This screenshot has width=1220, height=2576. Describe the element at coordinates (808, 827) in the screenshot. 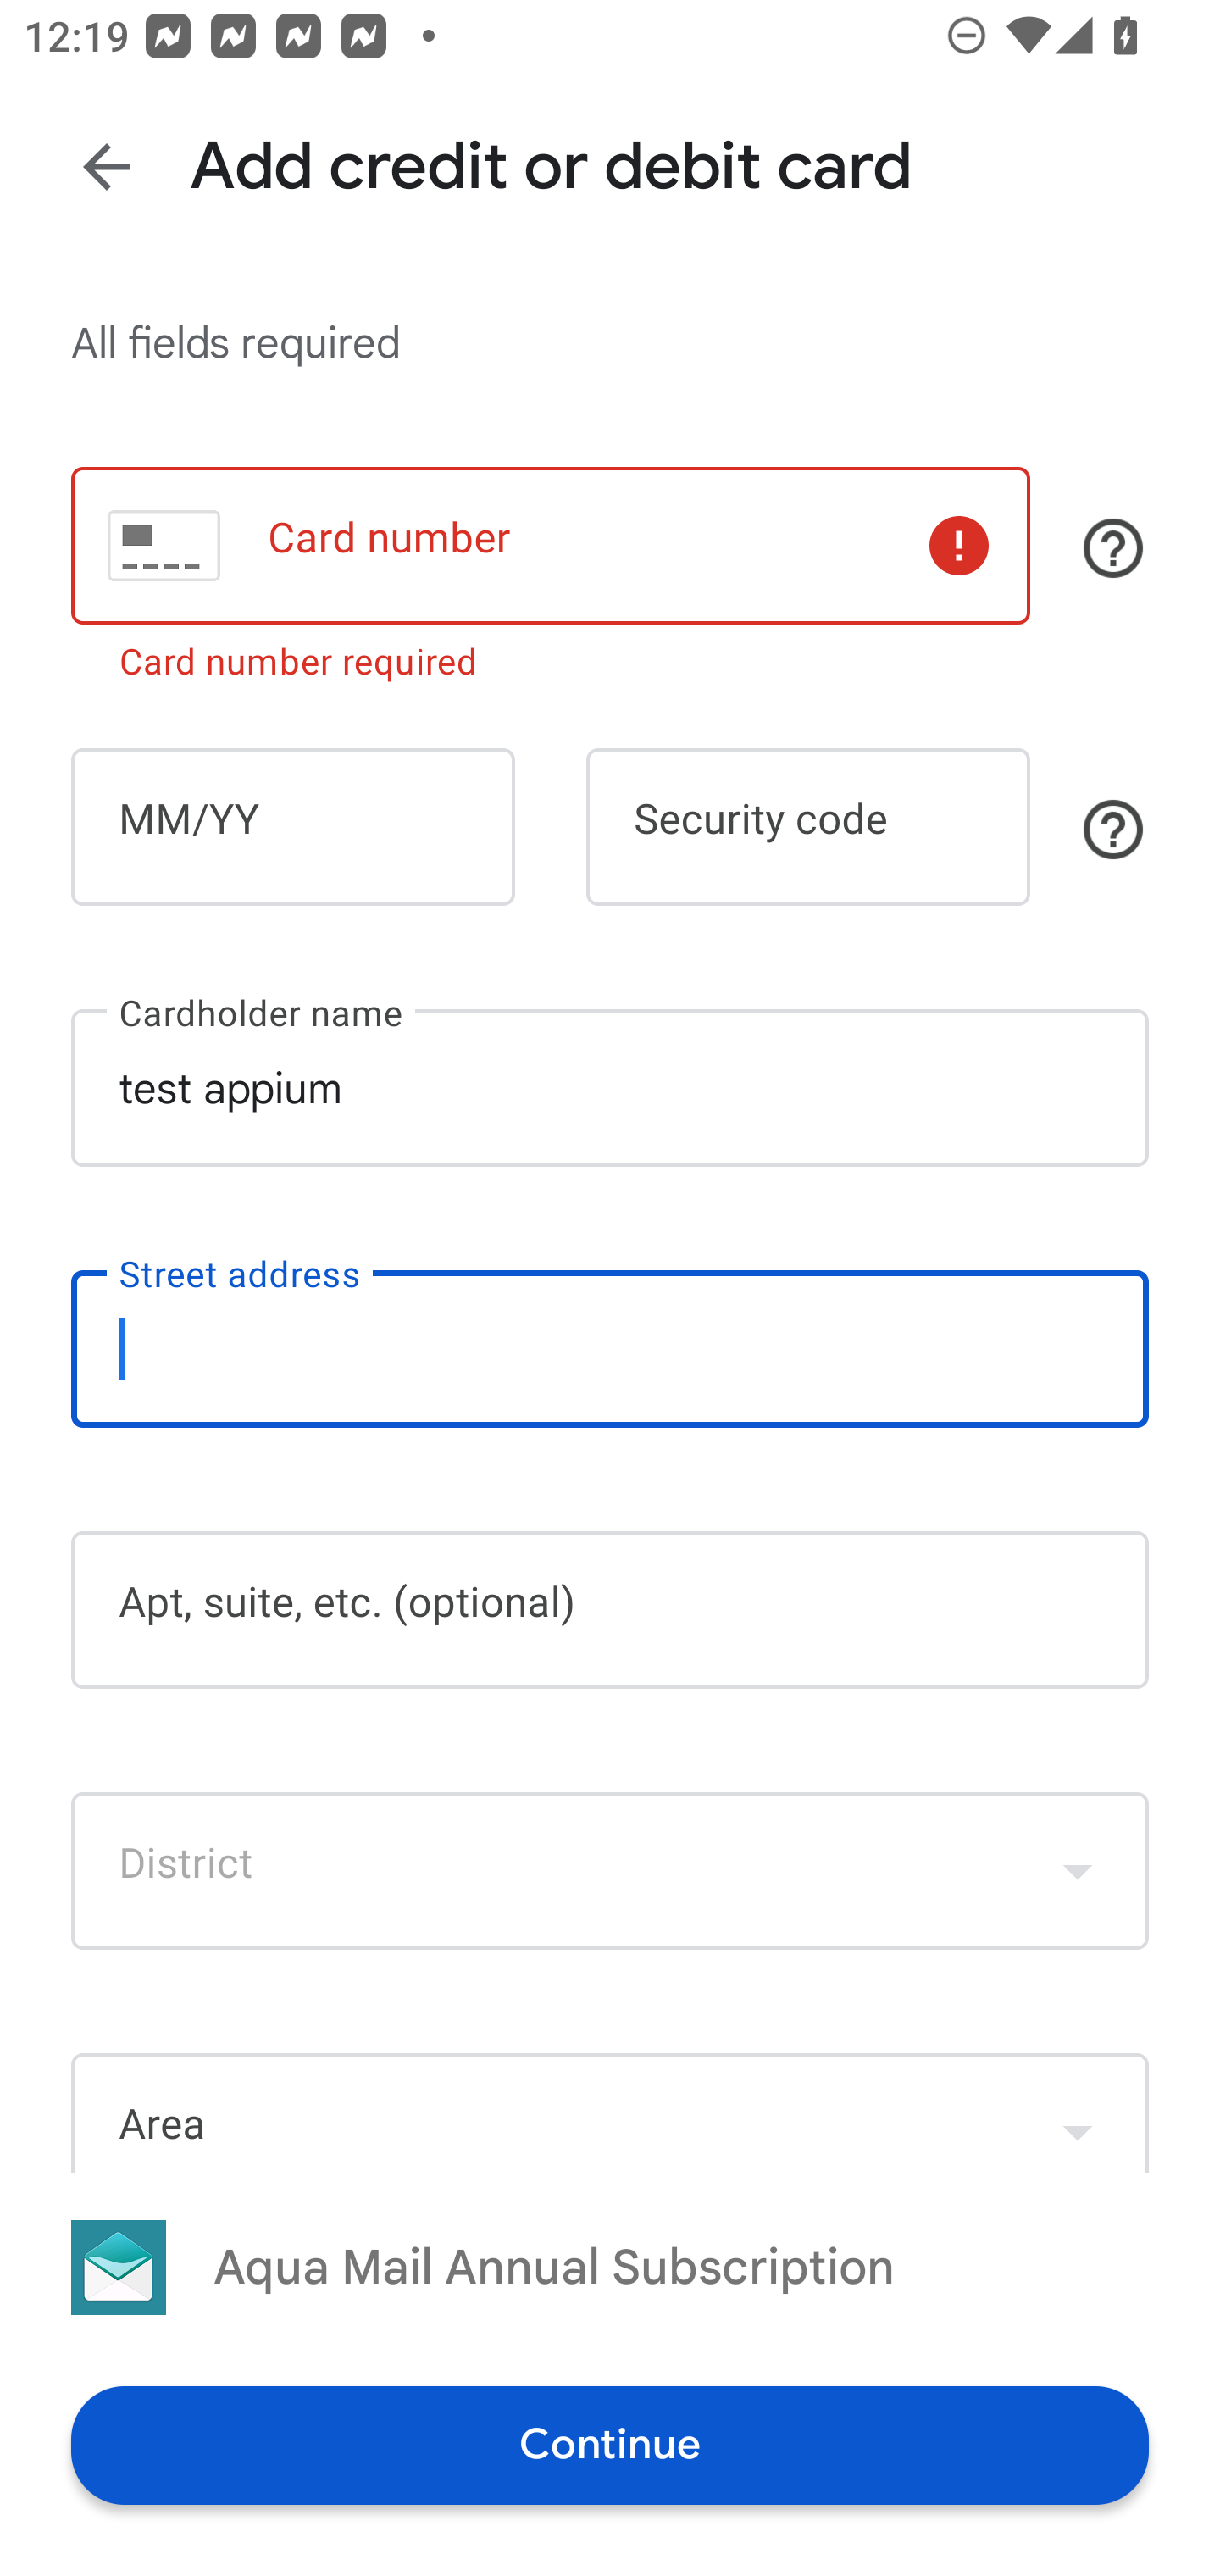

I see `Security code` at that location.